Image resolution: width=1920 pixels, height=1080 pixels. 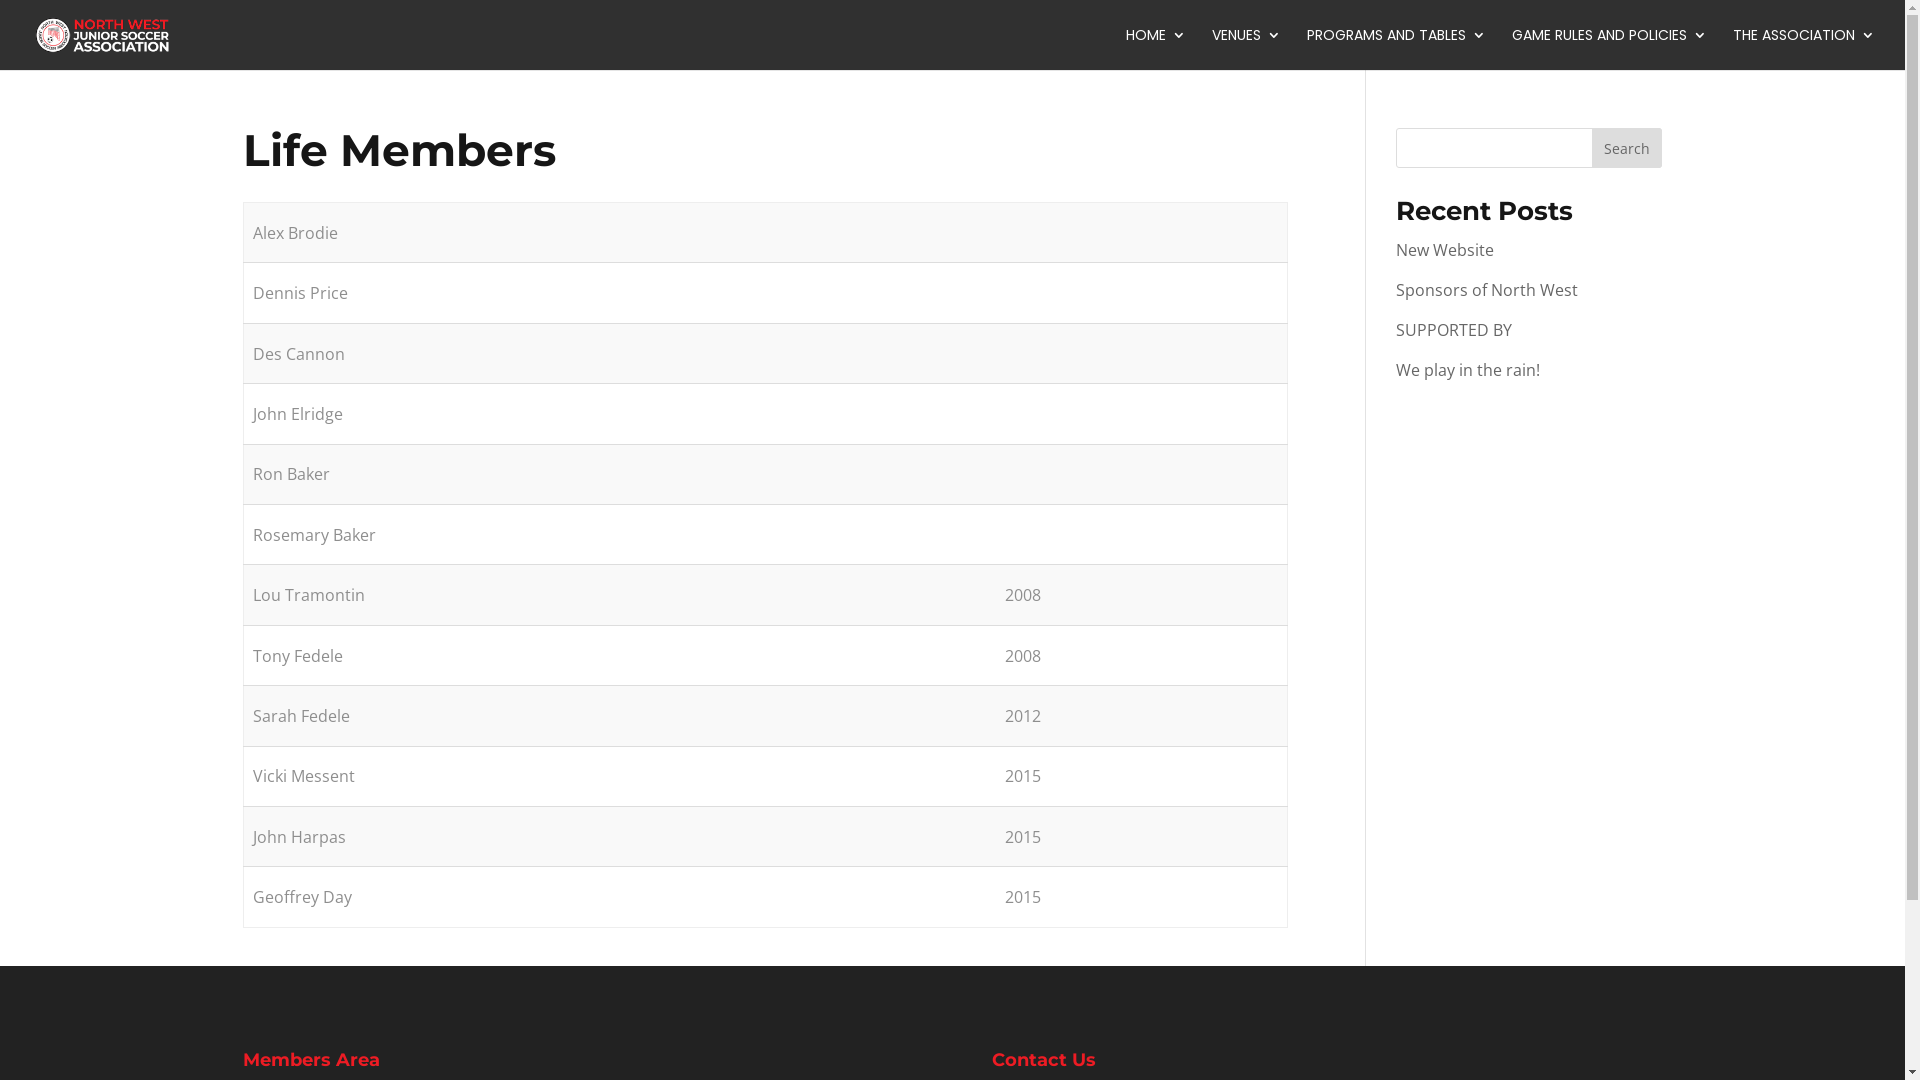 What do you see at coordinates (1487, 290) in the screenshot?
I see `Sponsors of North West` at bounding box center [1487, 290].